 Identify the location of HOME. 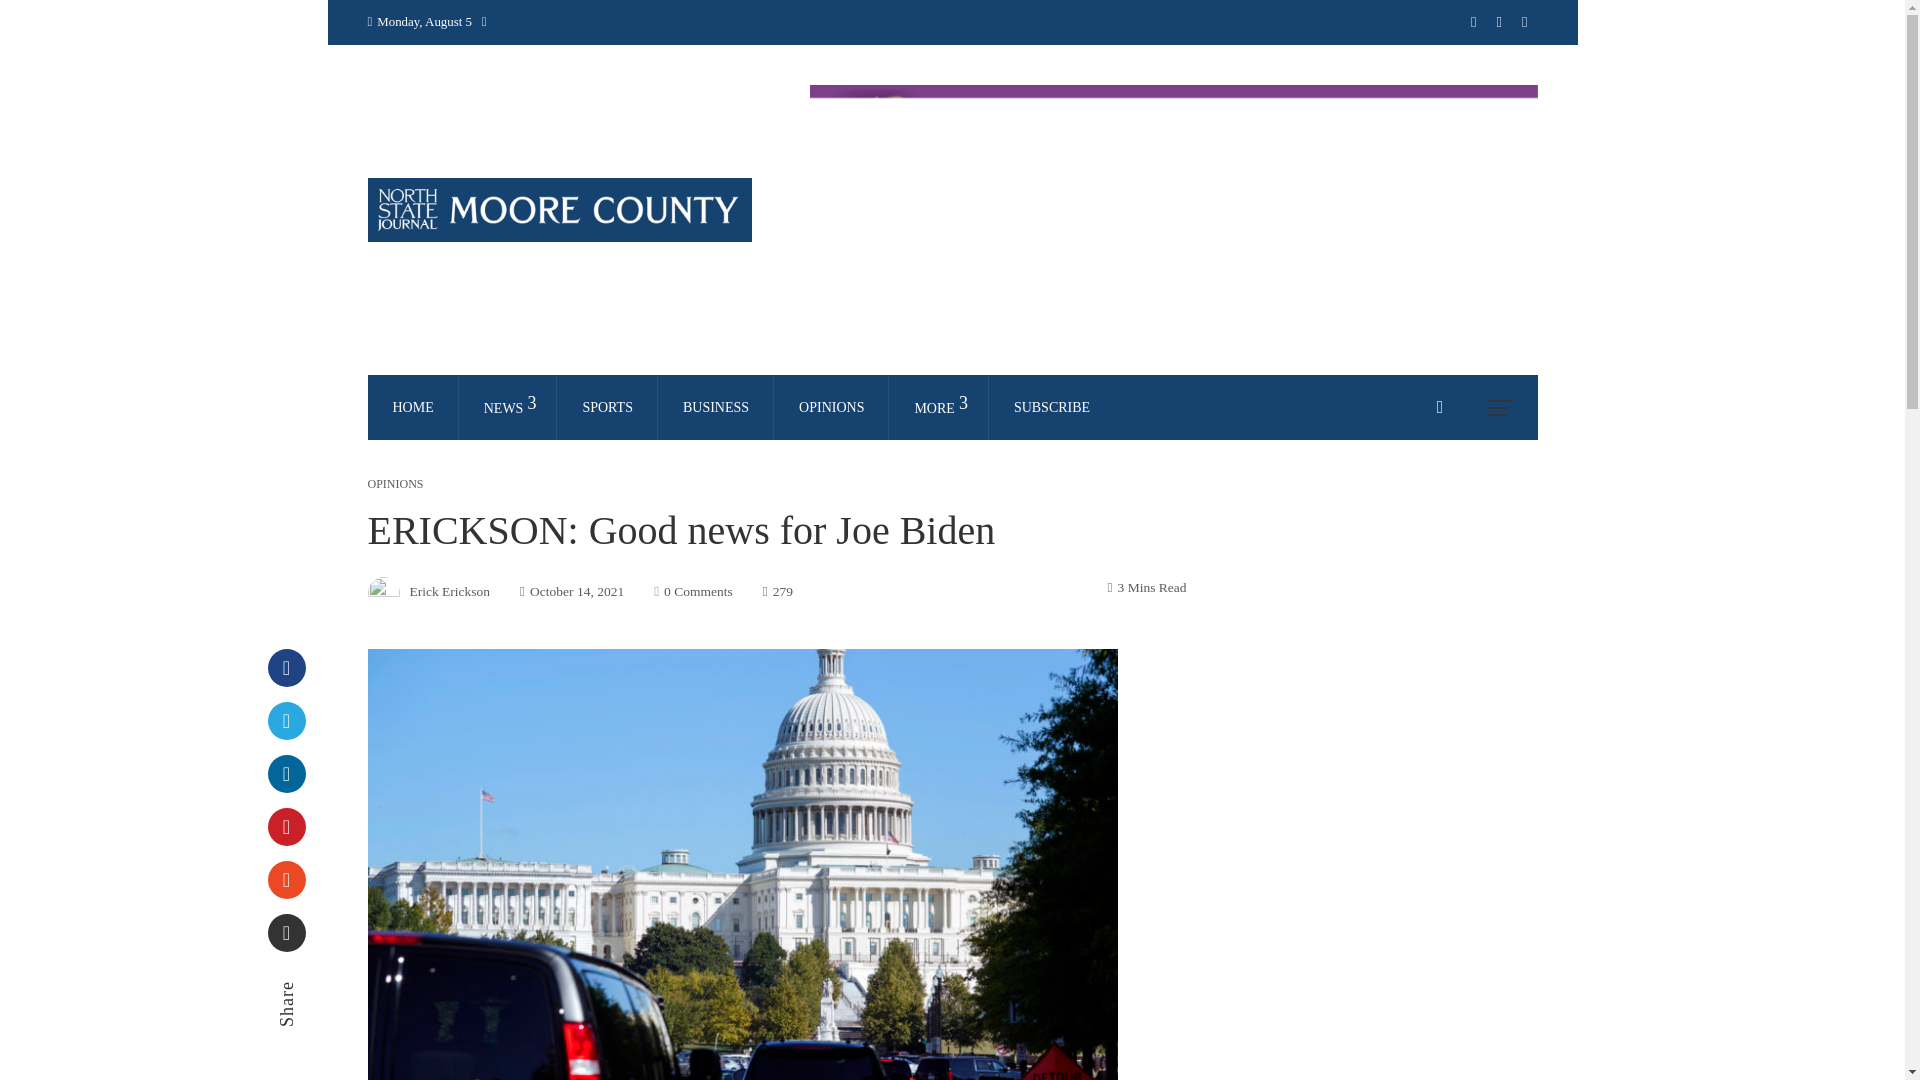
(414, 406).